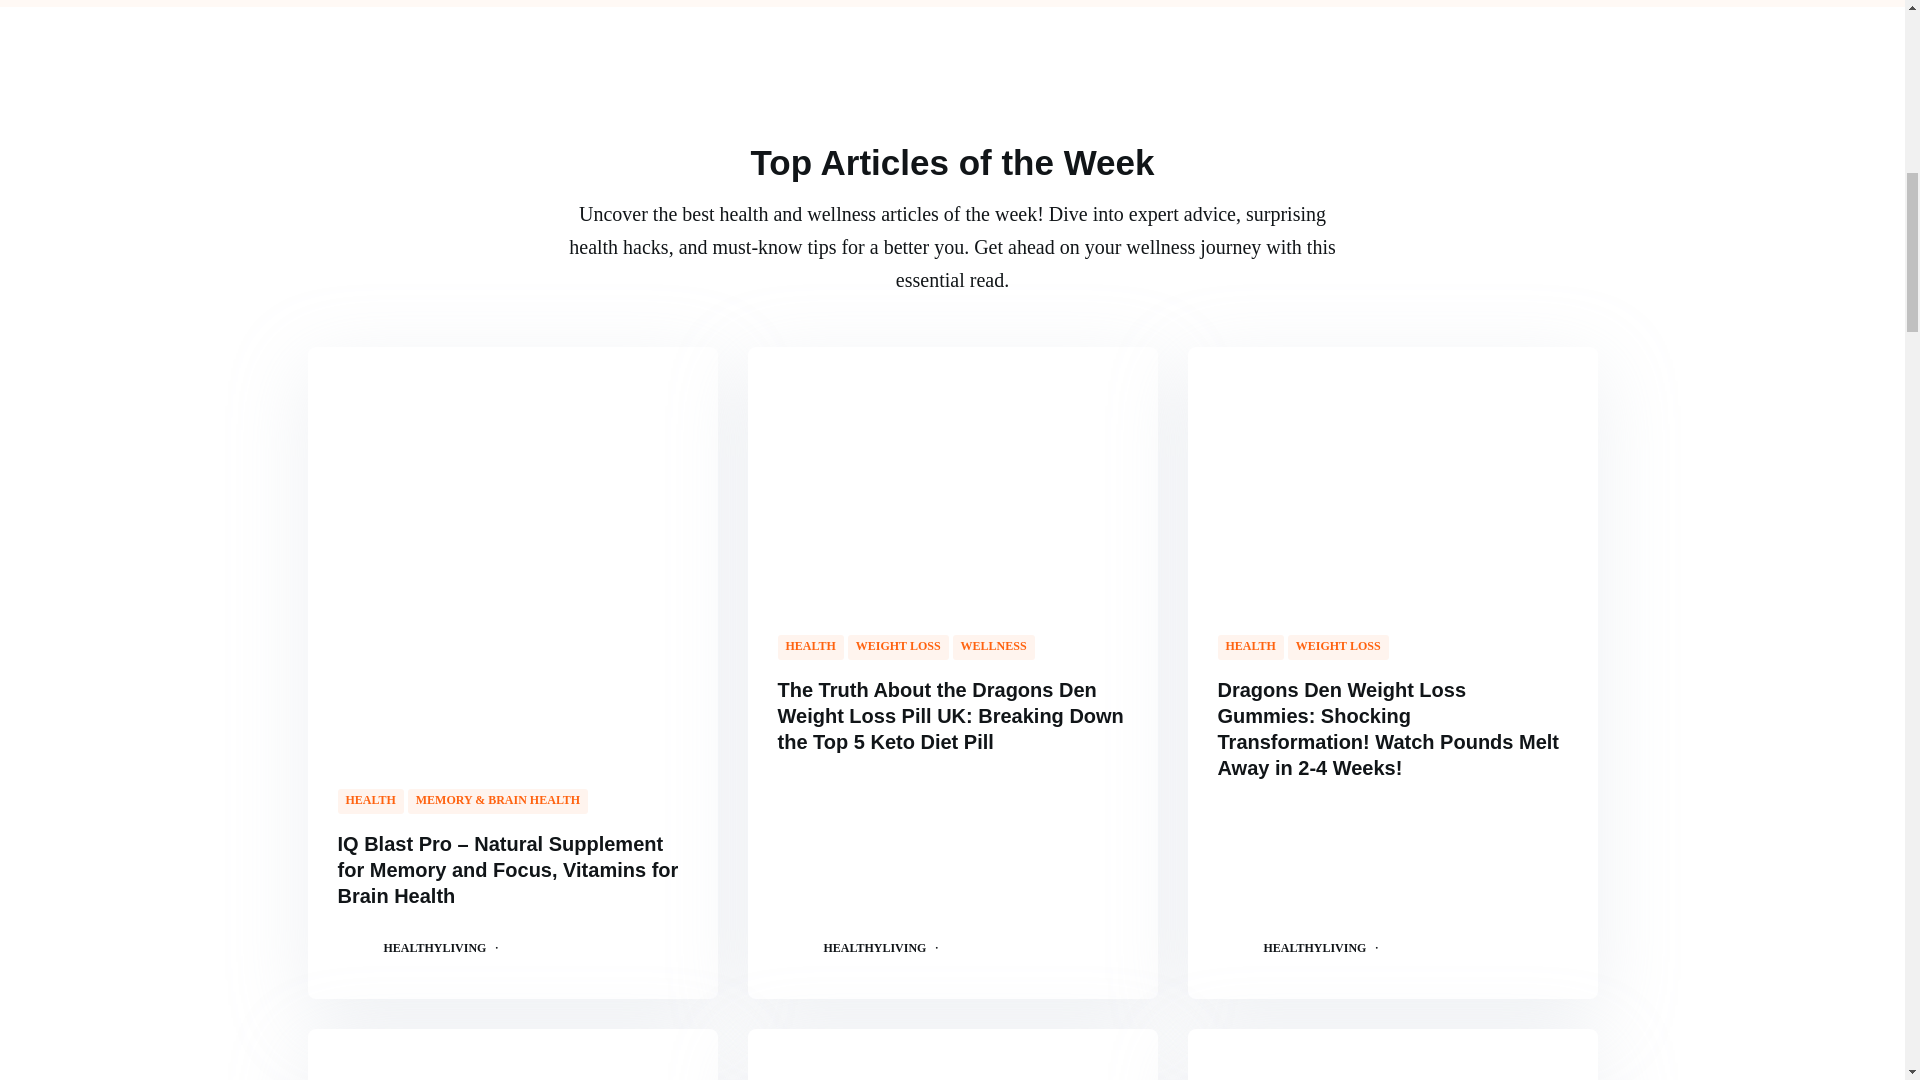  I want to click on WEIGHT LOSS, so click(898, 647).